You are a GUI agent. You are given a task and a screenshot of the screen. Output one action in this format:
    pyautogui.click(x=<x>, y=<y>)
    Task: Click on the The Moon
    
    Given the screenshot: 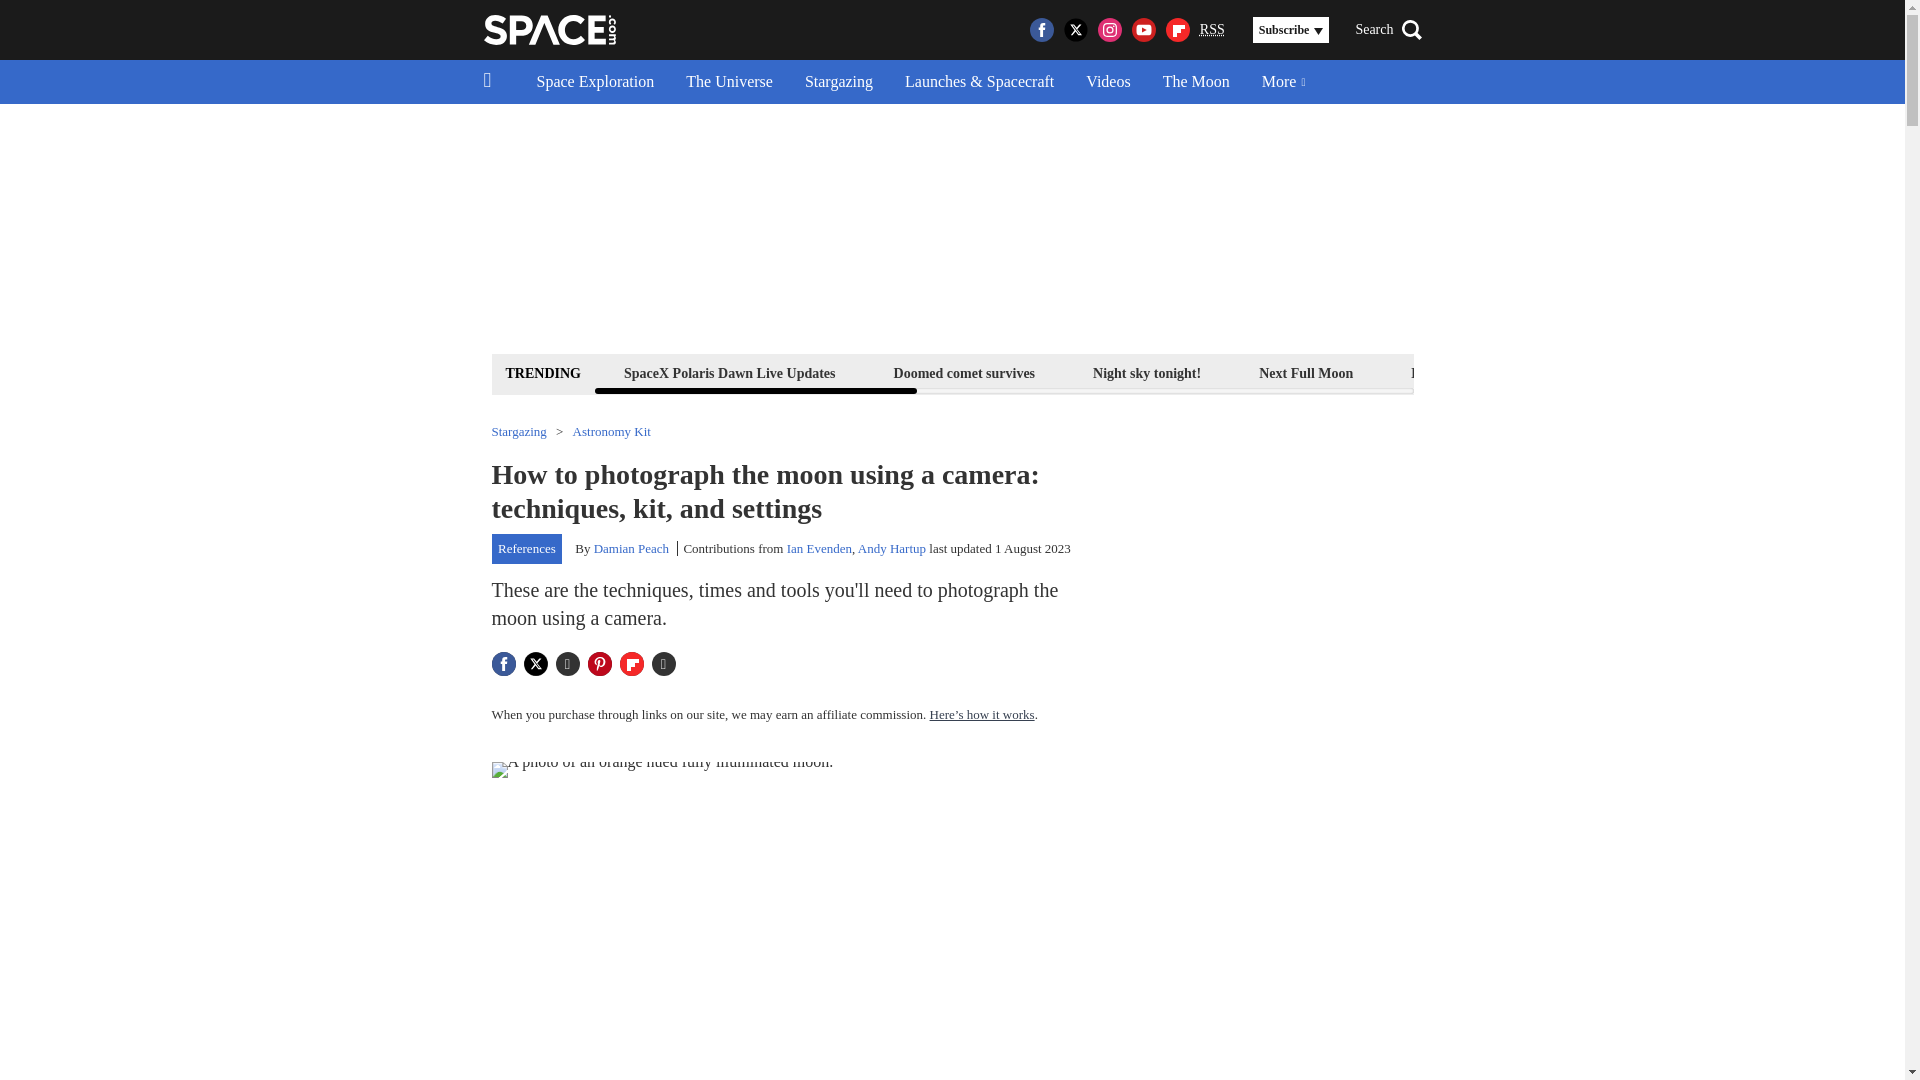 What is the action you would take?
    pyautogui.click(x=1196, y=82)
    